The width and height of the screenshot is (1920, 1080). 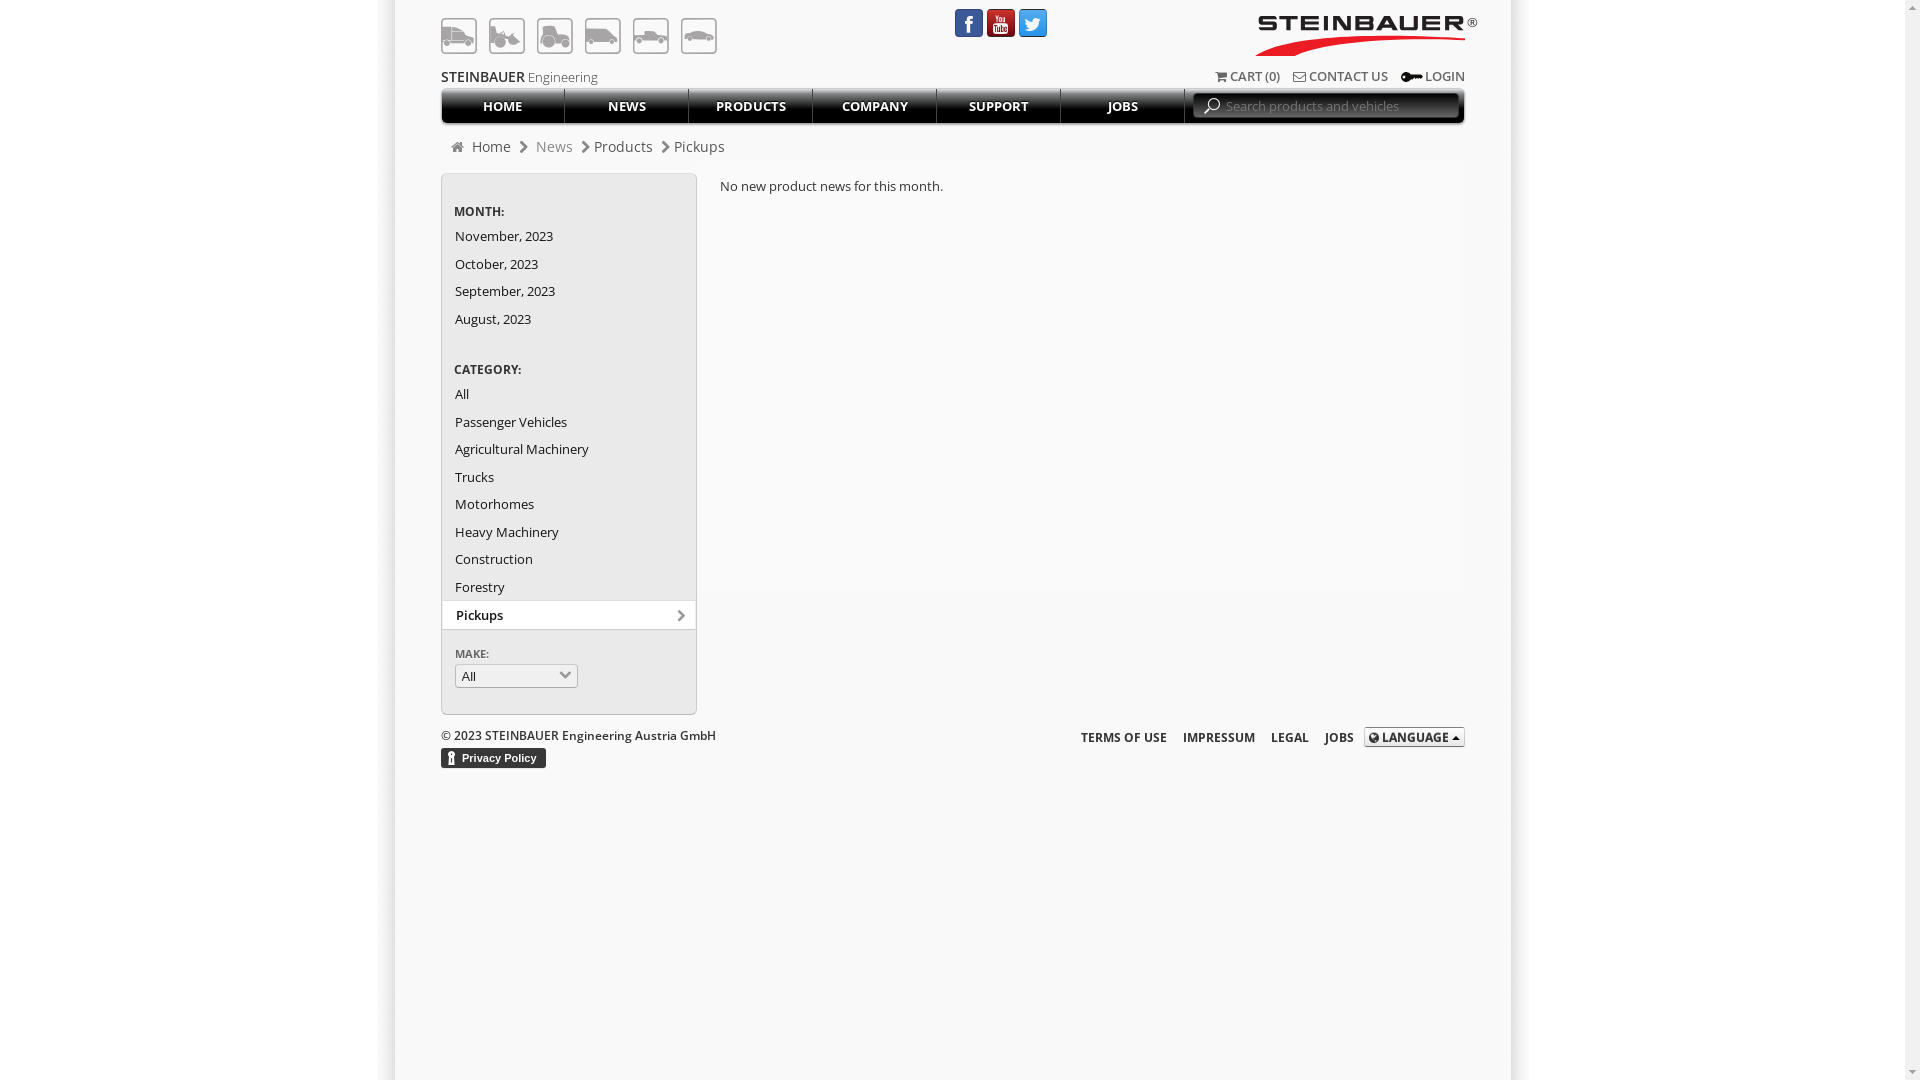 I want to click on IMPRESSUM, so click(x=1210, y=736).